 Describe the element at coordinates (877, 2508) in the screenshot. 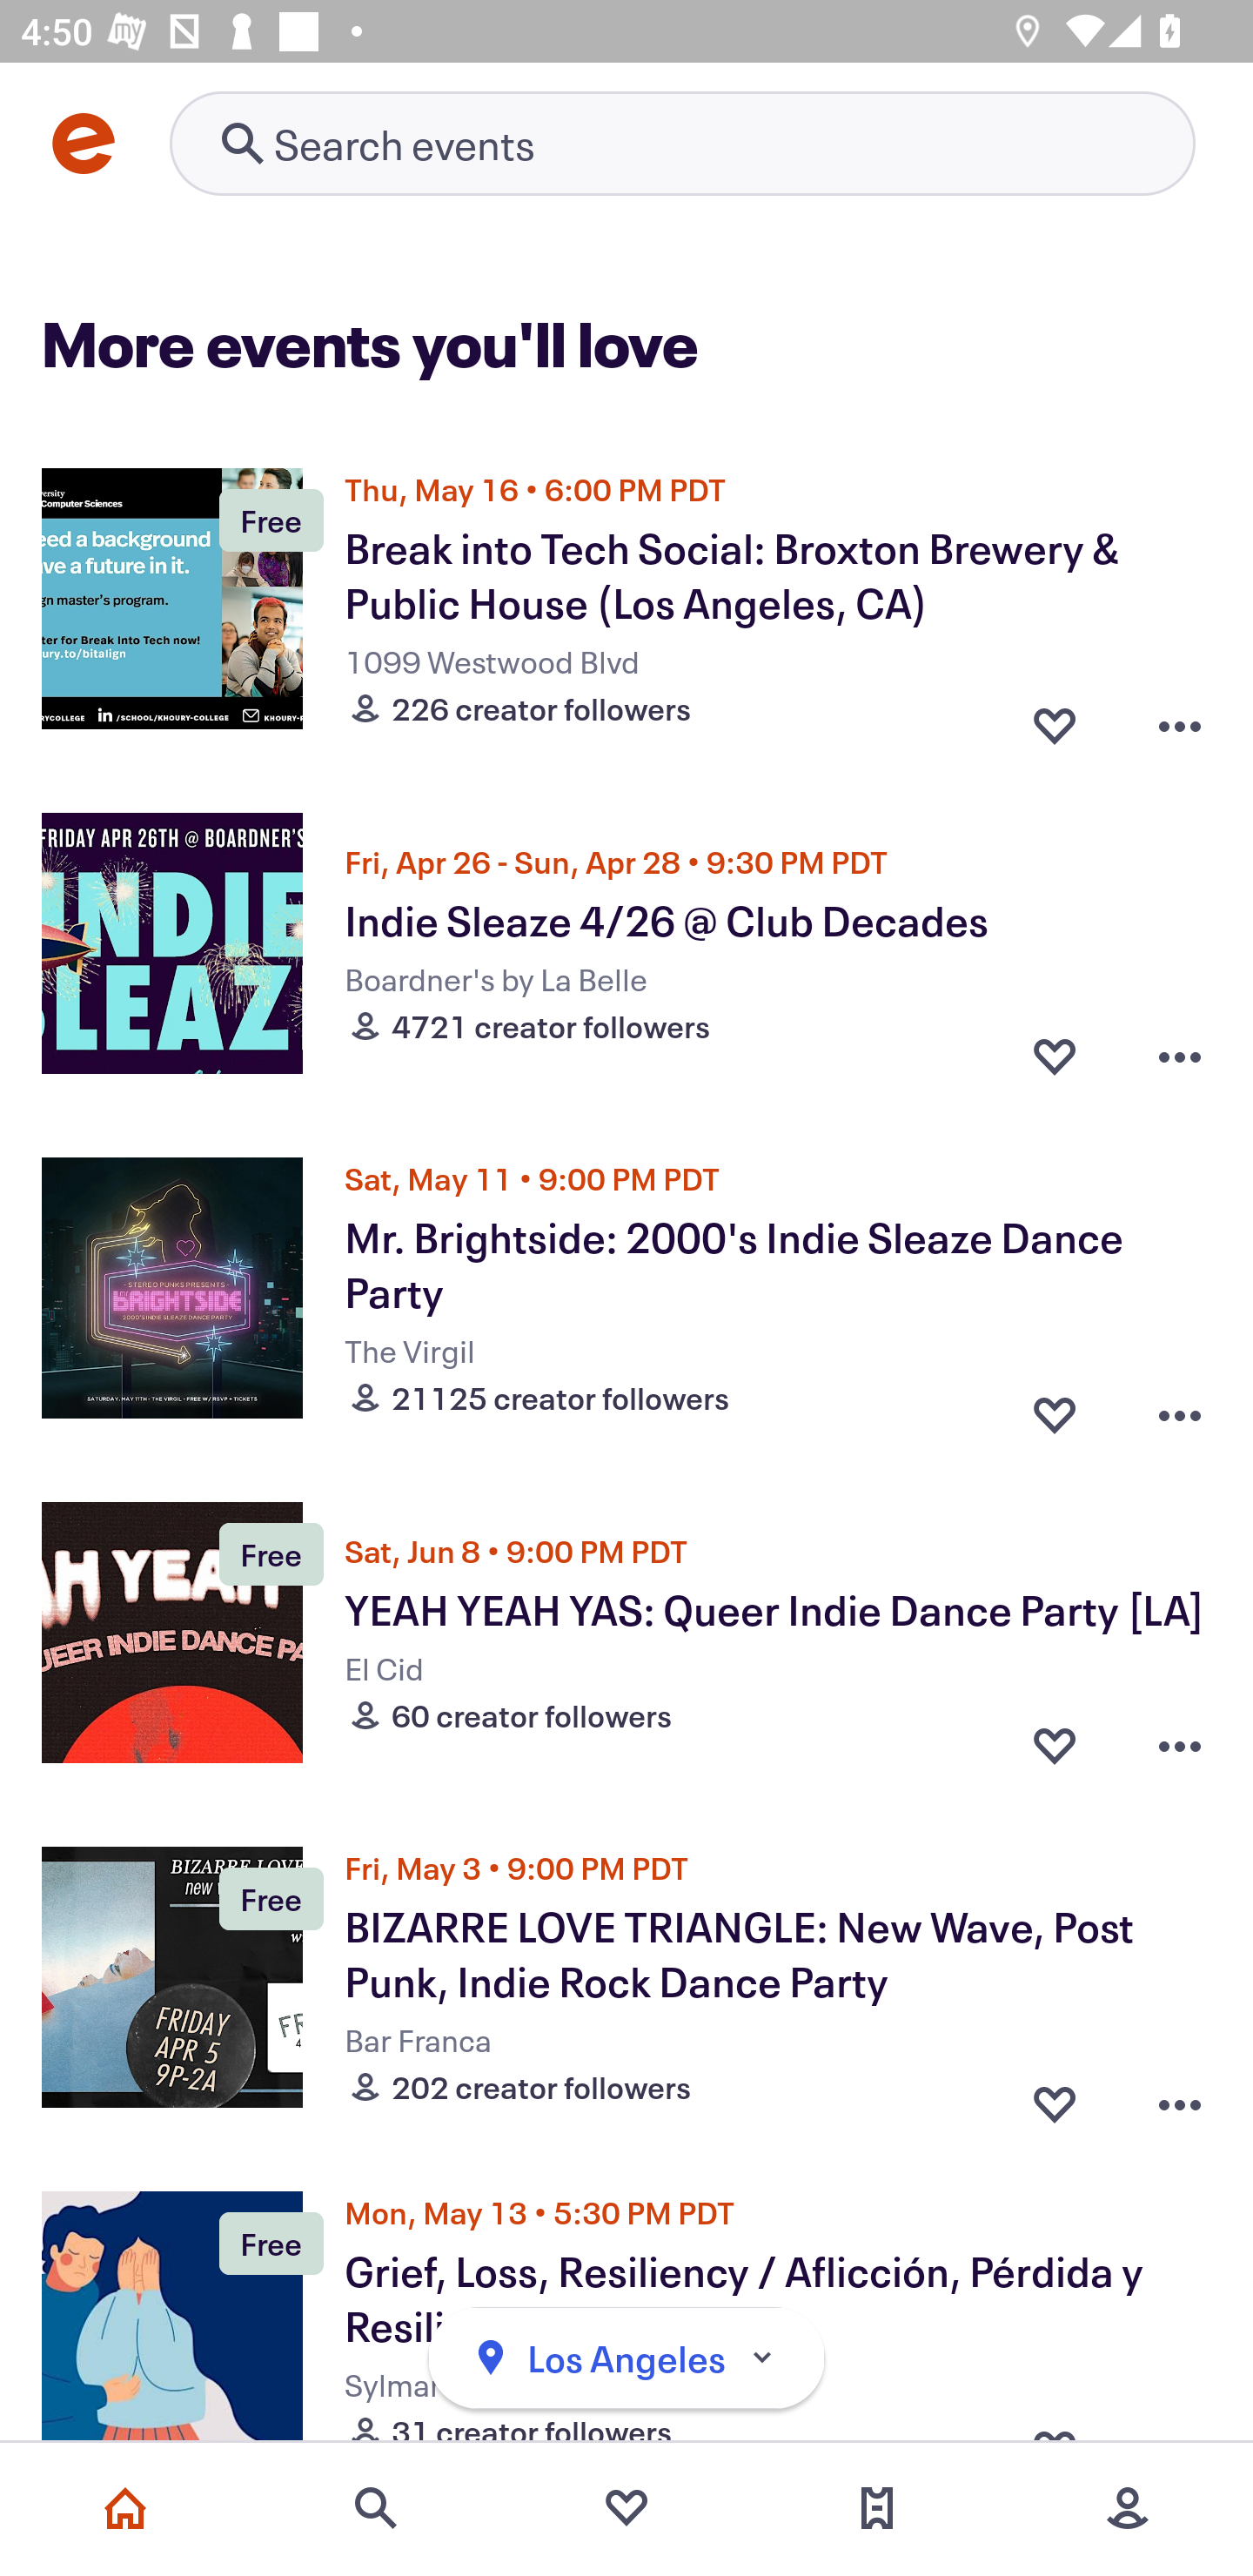

I see `Tickets` at that location.